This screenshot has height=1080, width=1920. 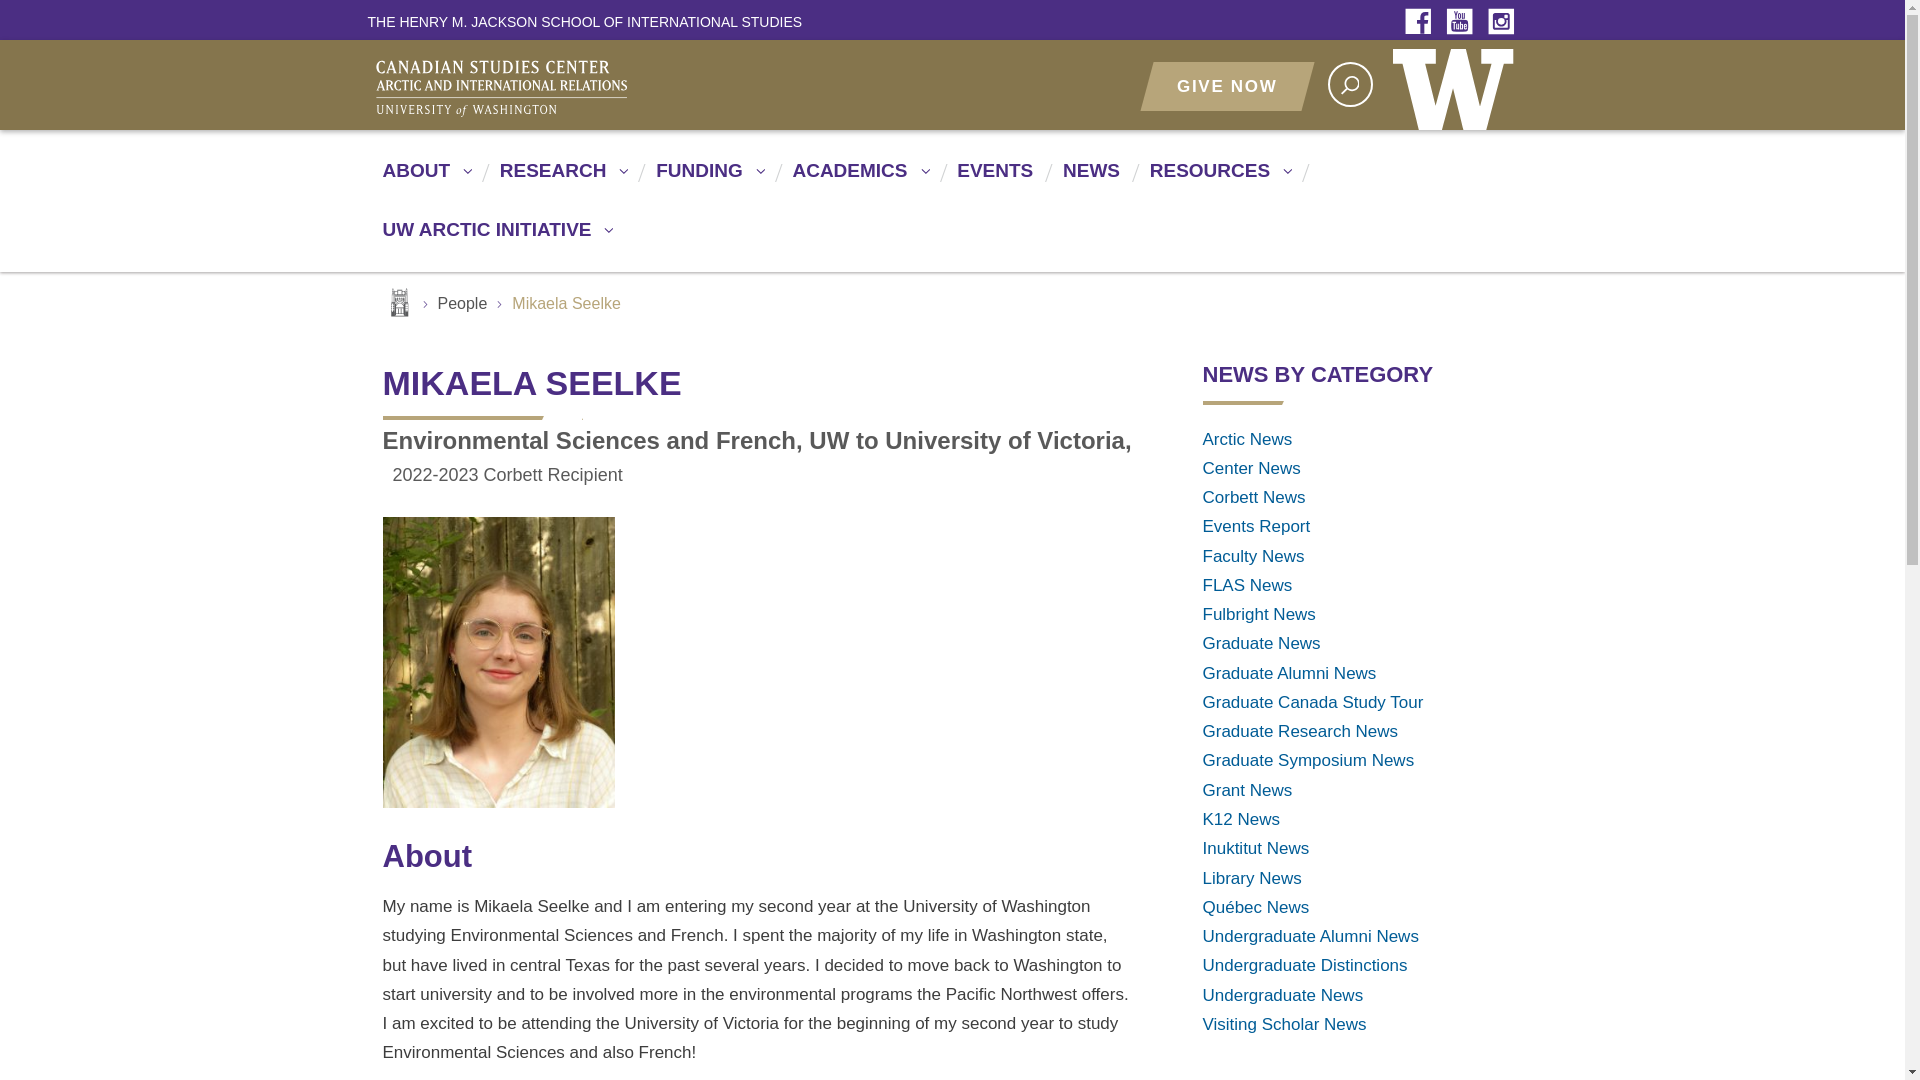 What do you see at coordinates (424, 180) in the screenshot?
I see `About` at bounding box center [424, 180].